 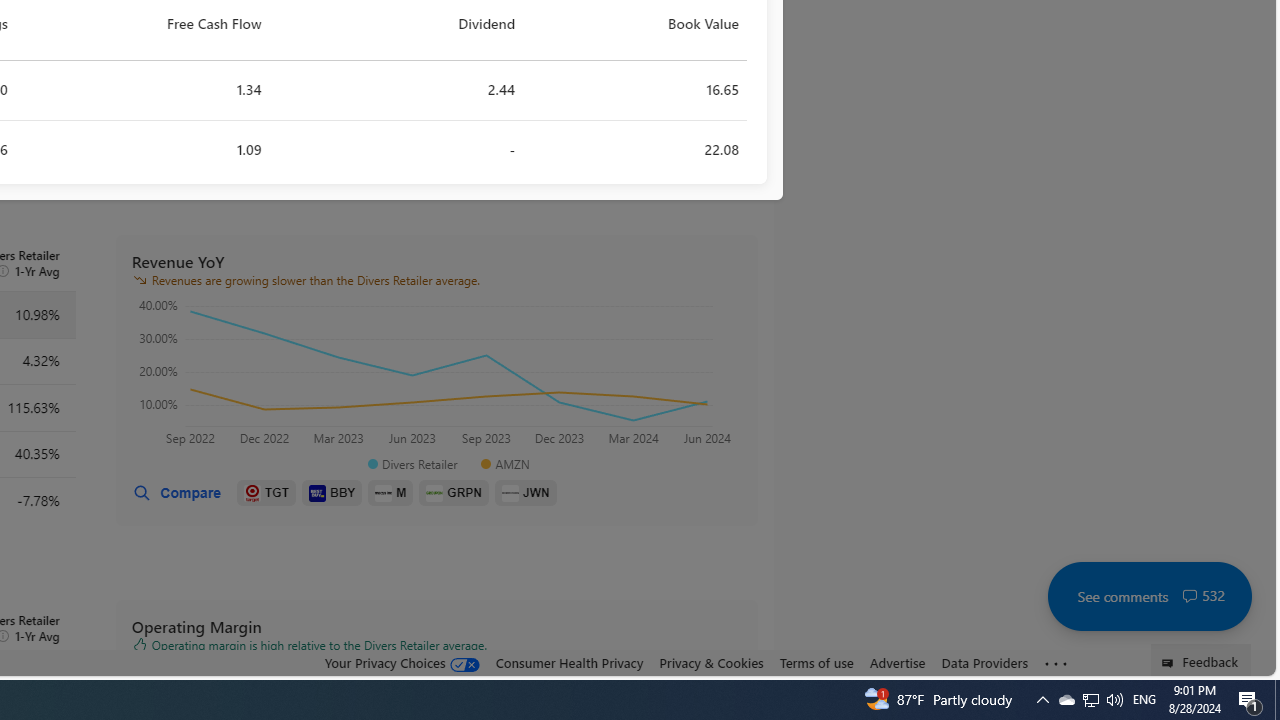 What do you see at coordinates (897, 663) in the screenshot?
I see `Advertise` at bounding box center [897, 663].